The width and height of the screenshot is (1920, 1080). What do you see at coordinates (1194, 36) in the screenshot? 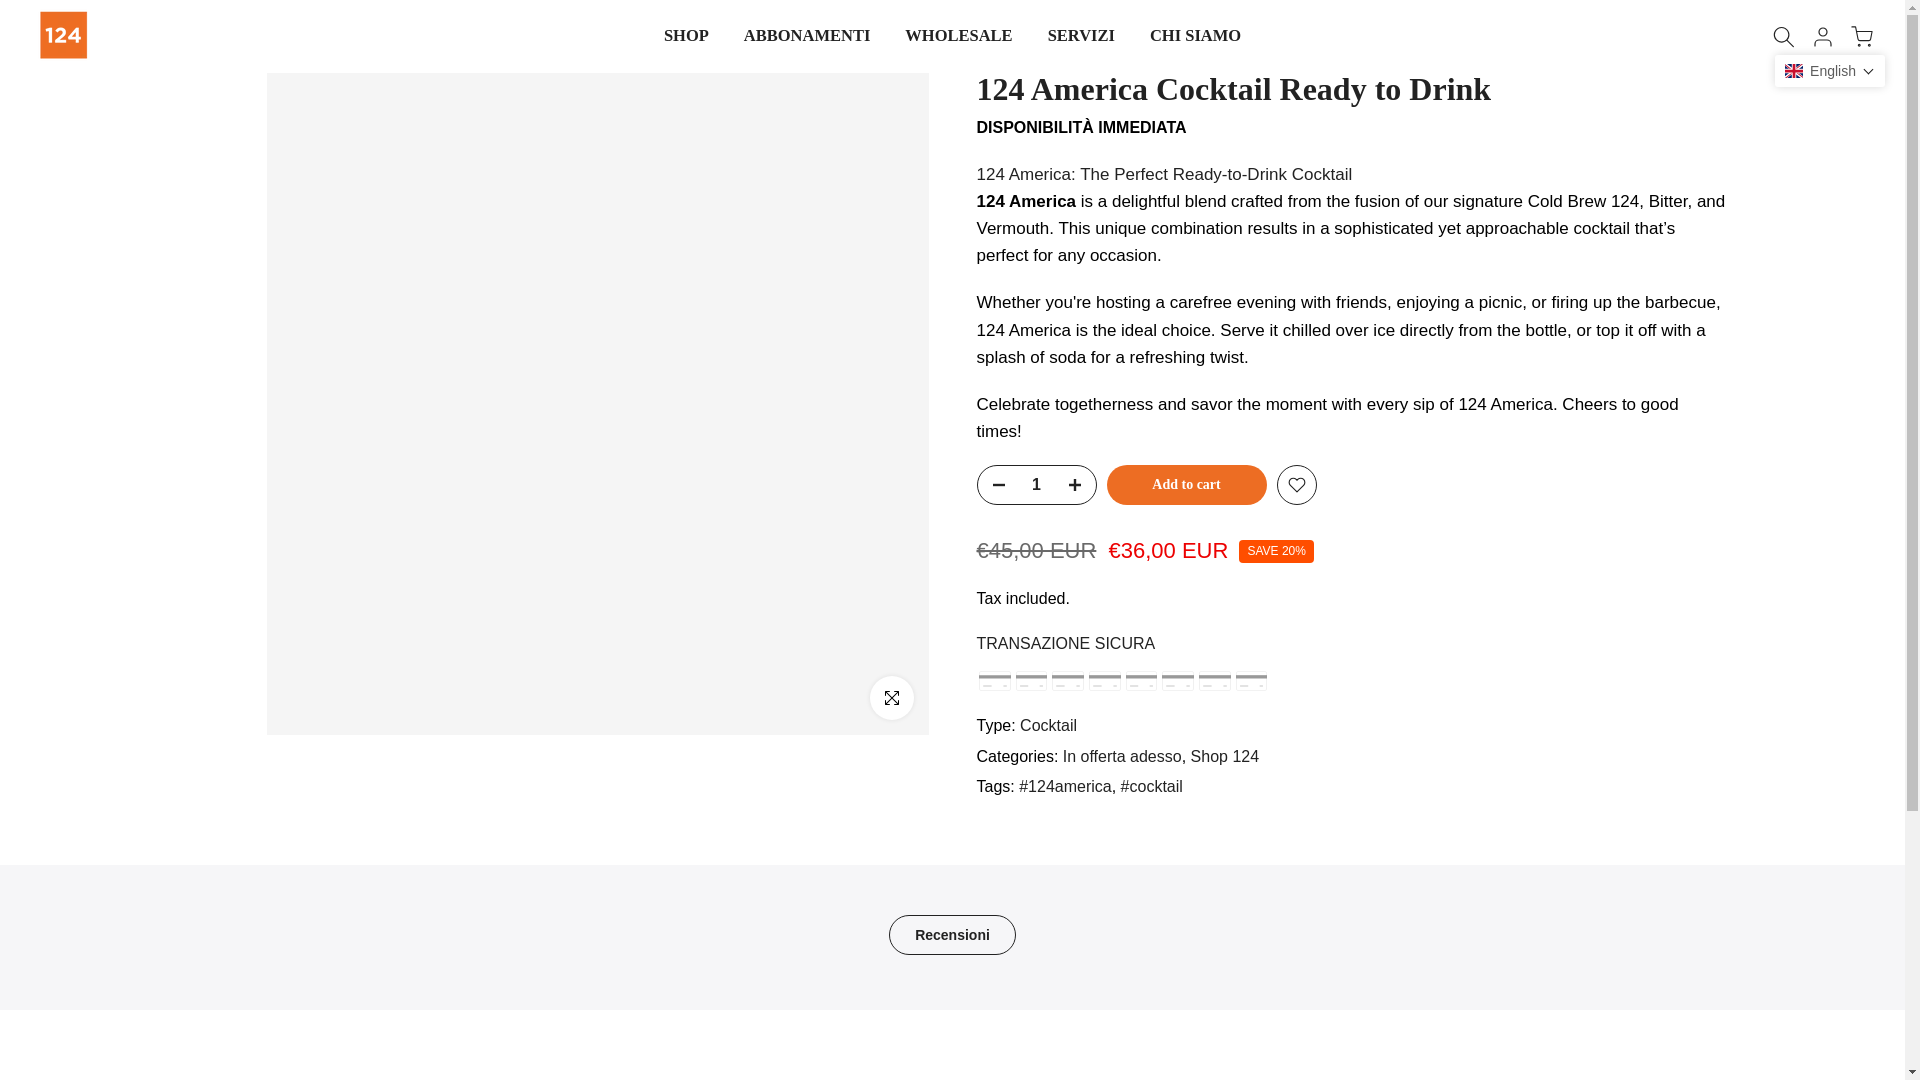
I see `CHI SIAMO` at bounding box center [1194, 36].